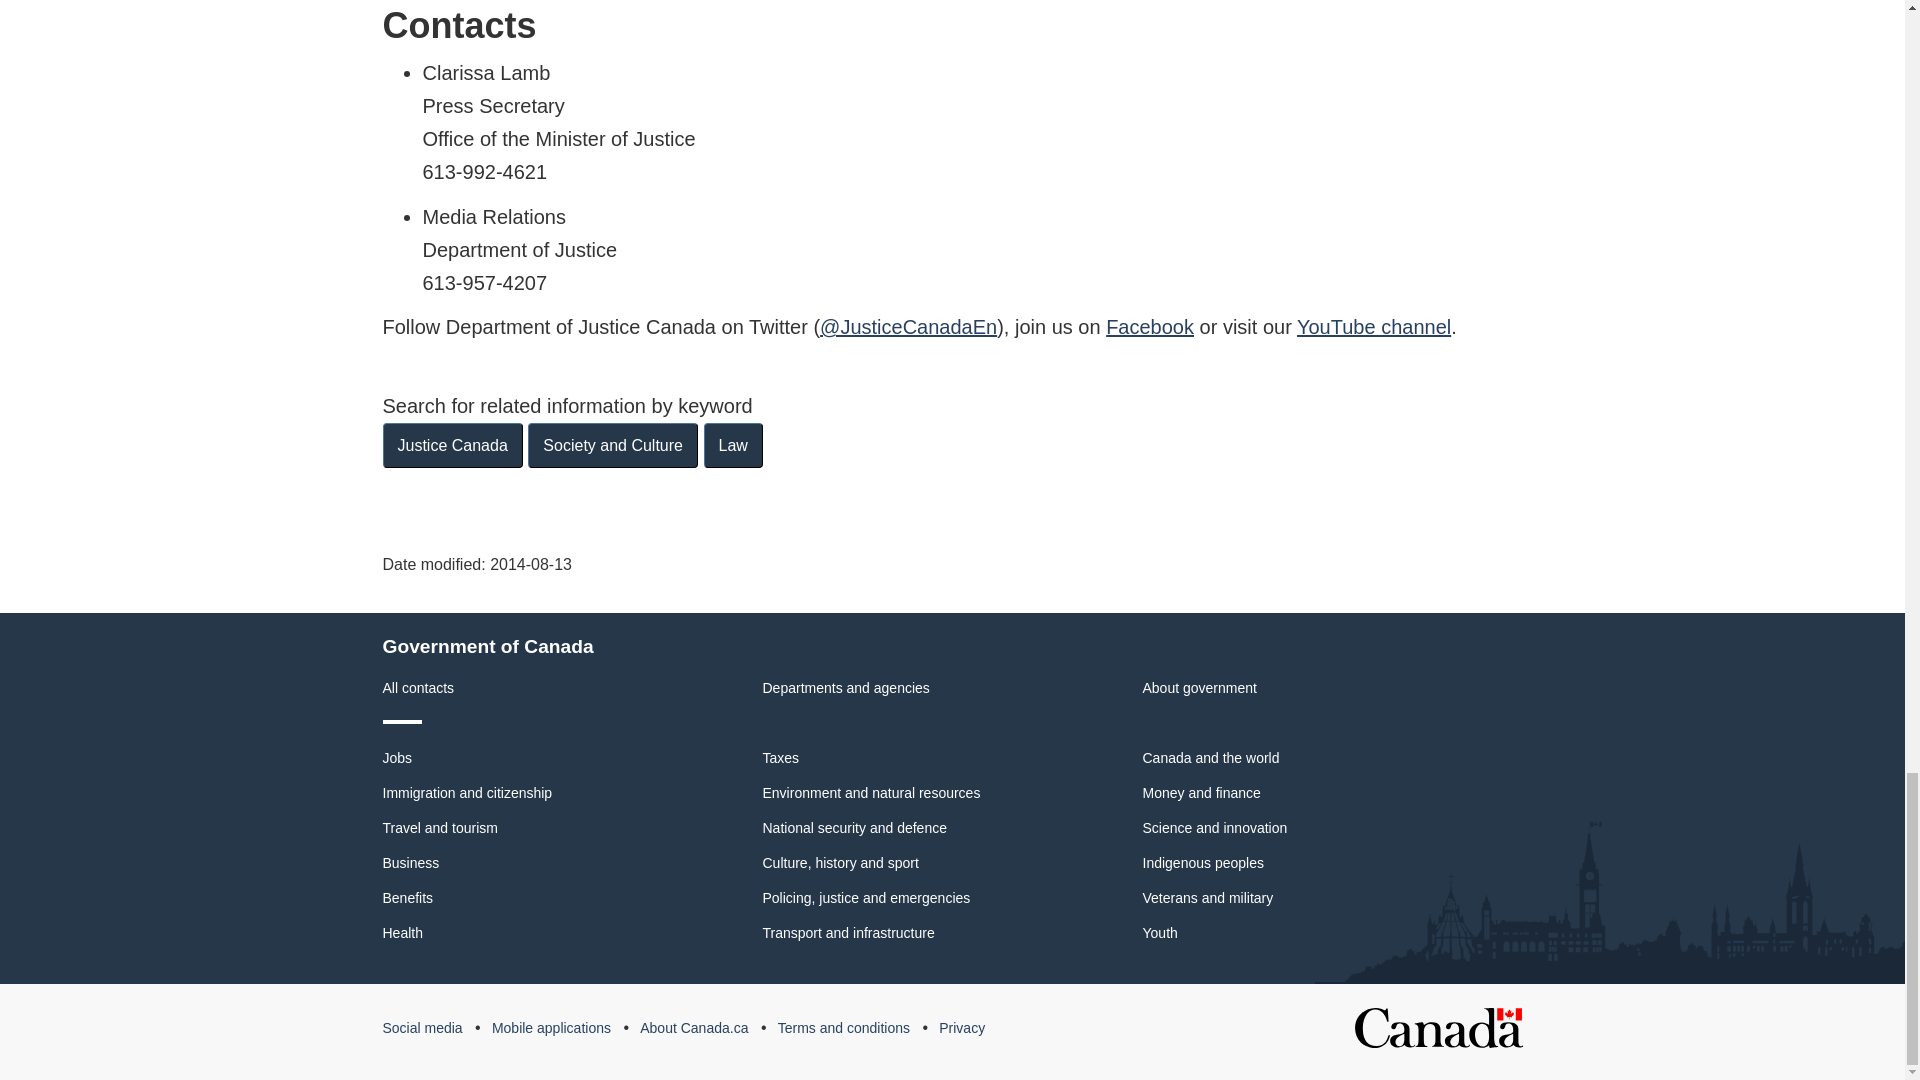 This screenshot has width=1920, height=1080. What do you see at coordinates (452, 445) in the screenshot?
I see `Justice Canada` at bounding box center [452, 445].